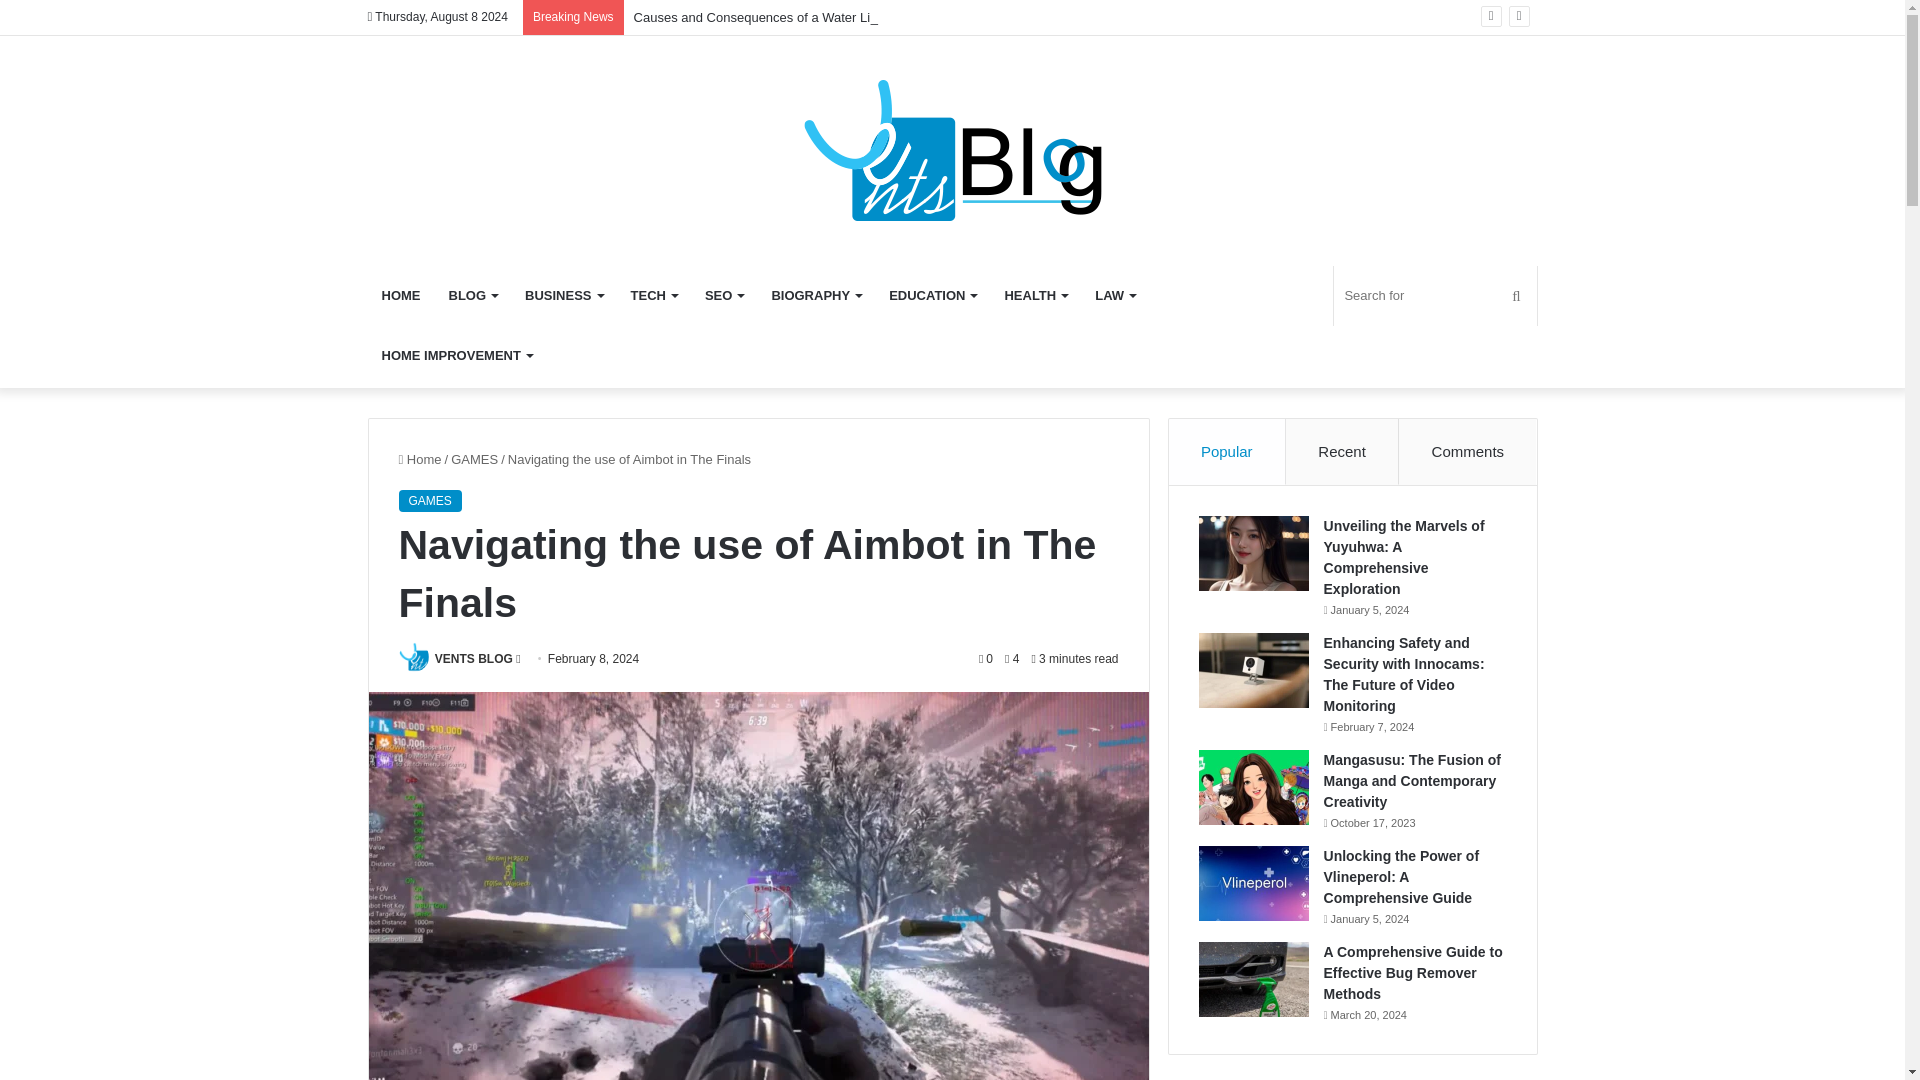 The width and height of the screenshot is (1920, 1080). Describe the element at coordinates (419, 459) in the screenshot. I see `Home` at that location.